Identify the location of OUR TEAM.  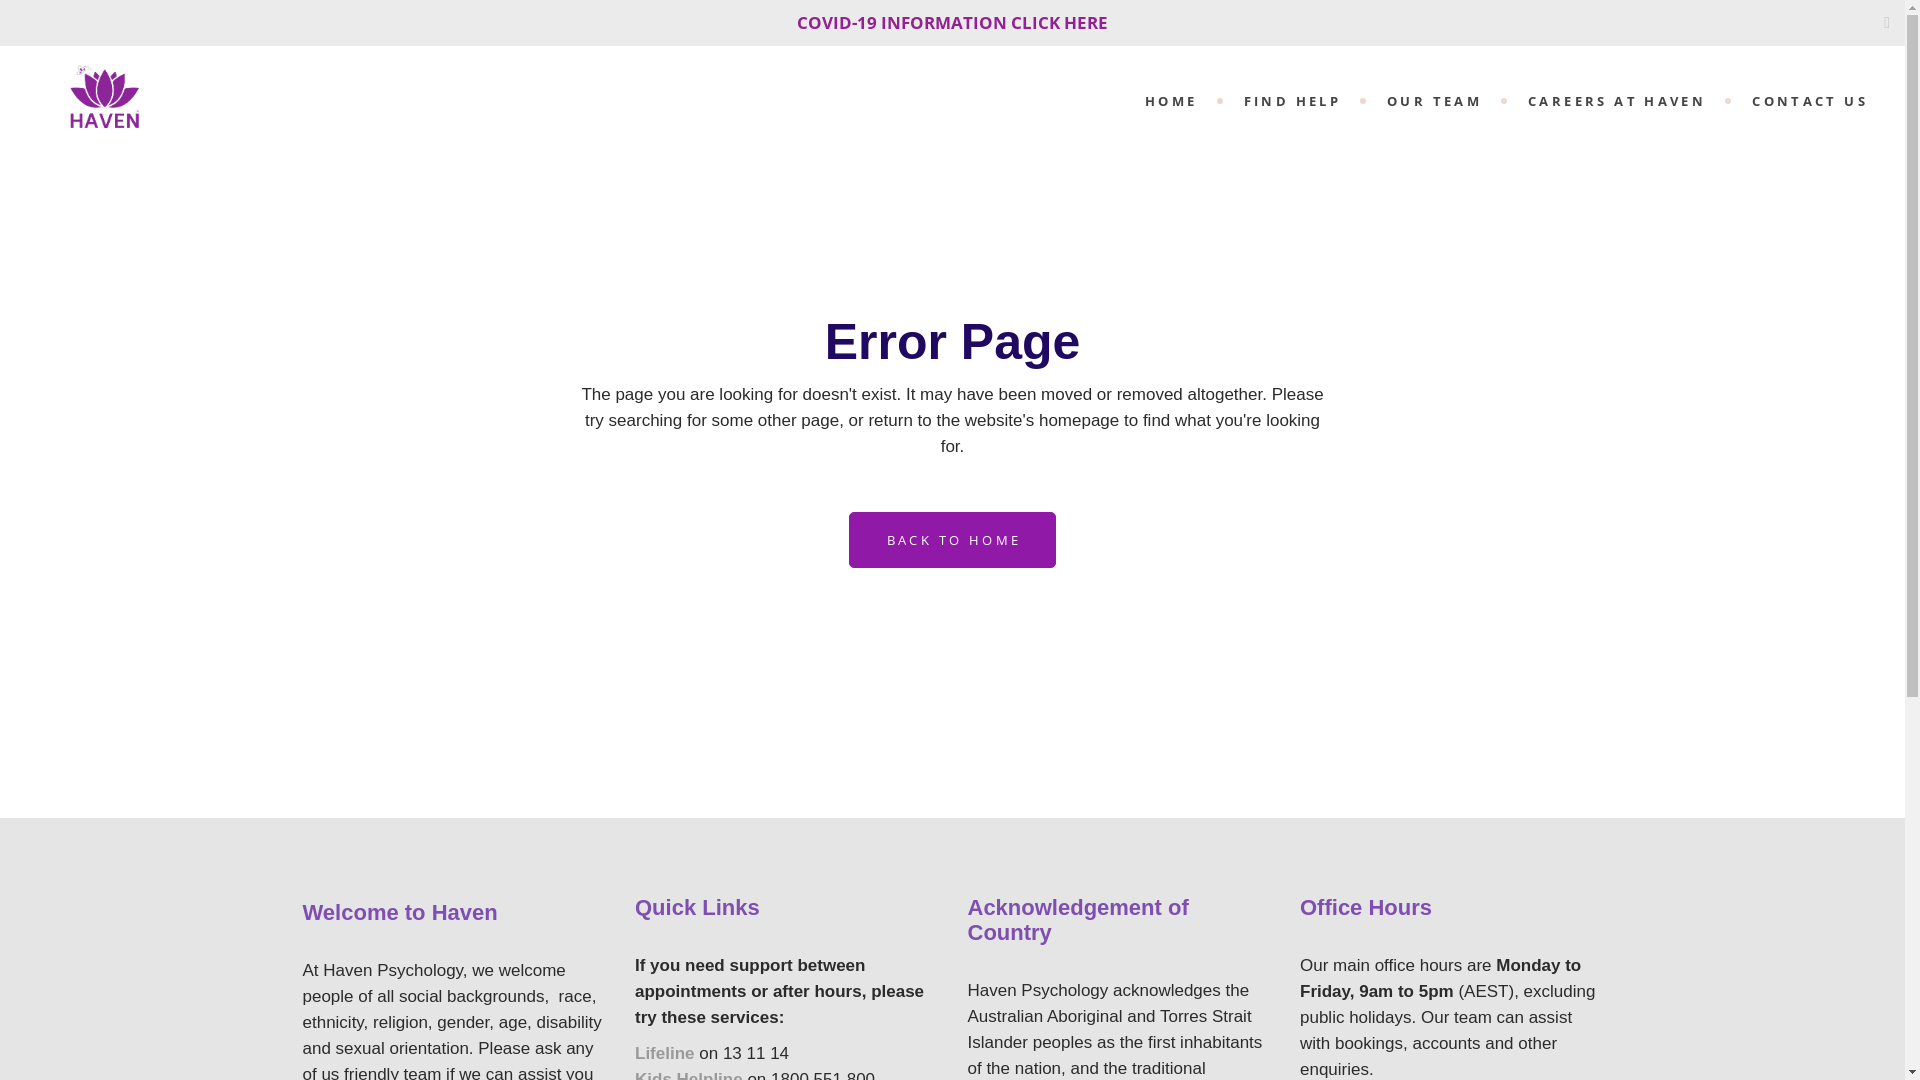
(1434, 100).